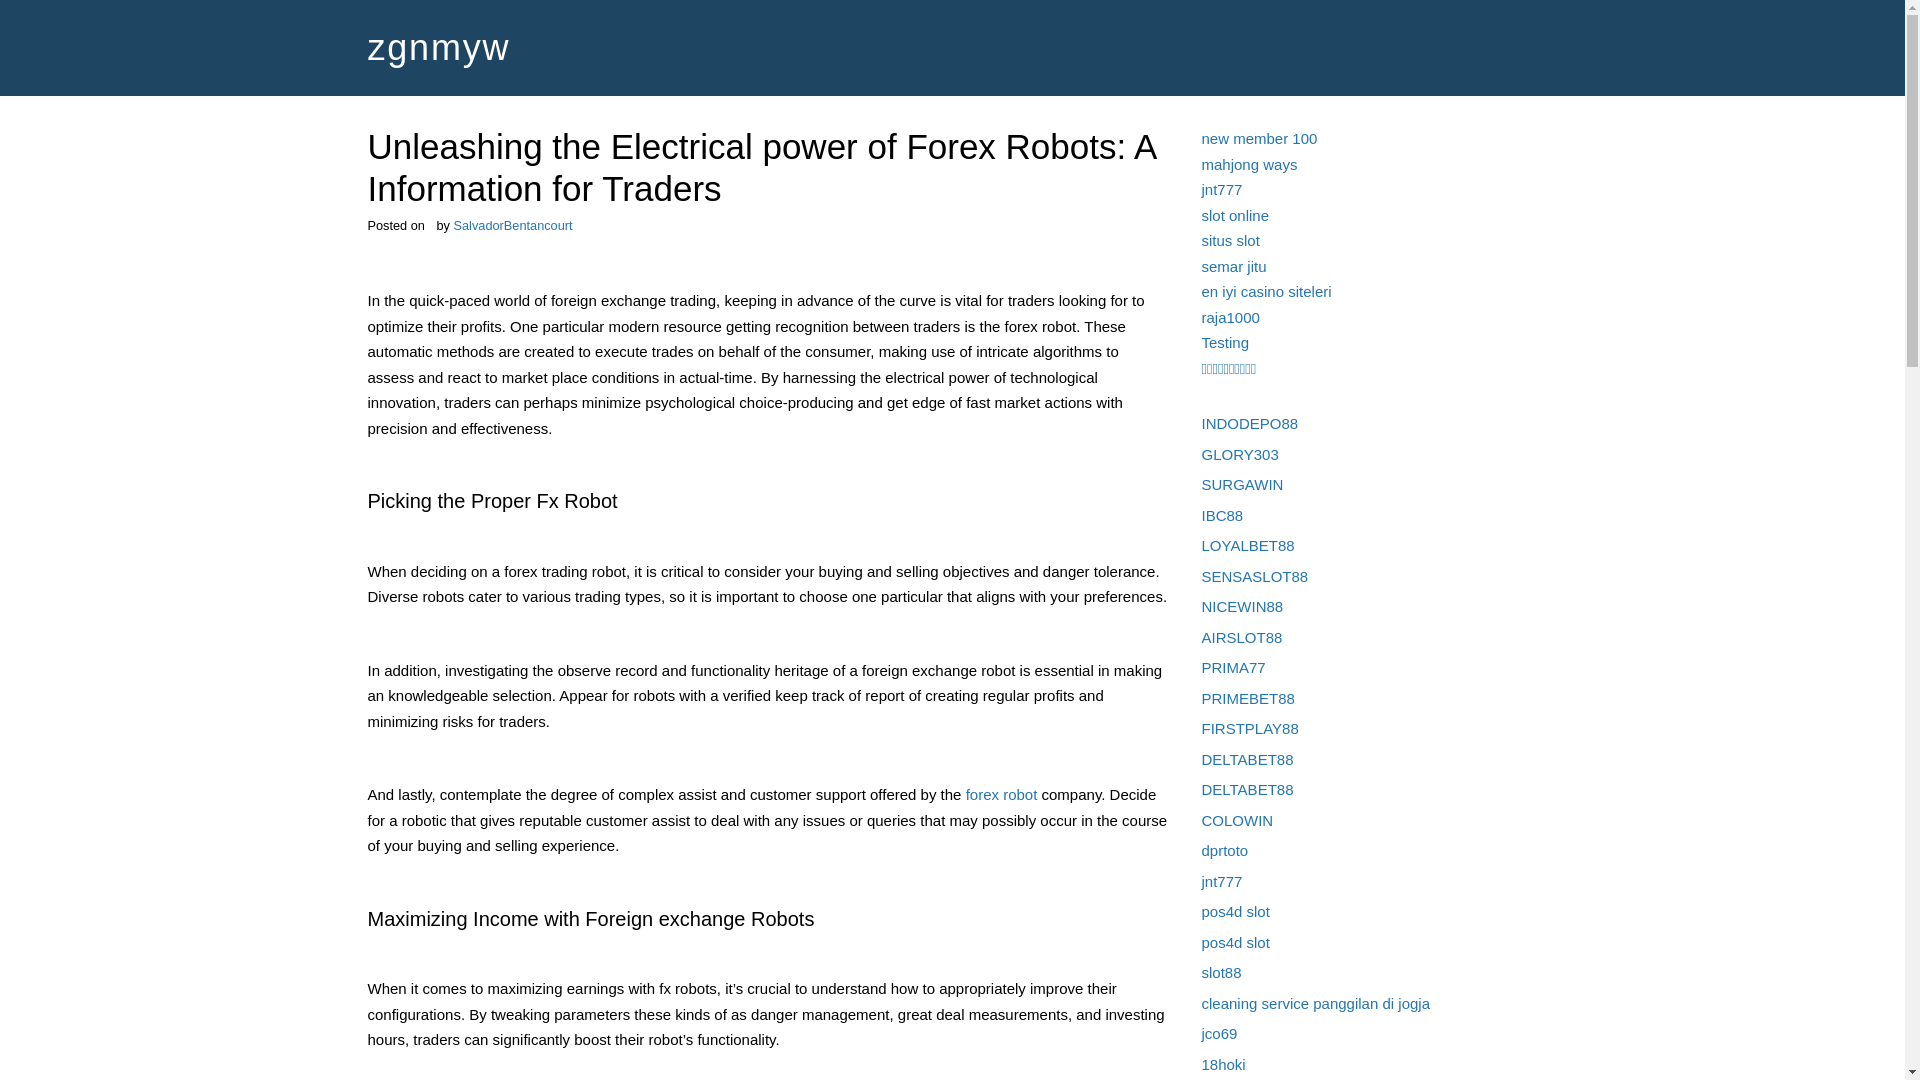  What do you see at coordinates (1250, 728) in the screenshot?
I see `FIRSTPLAY88` at bounding box center [1250, 728].